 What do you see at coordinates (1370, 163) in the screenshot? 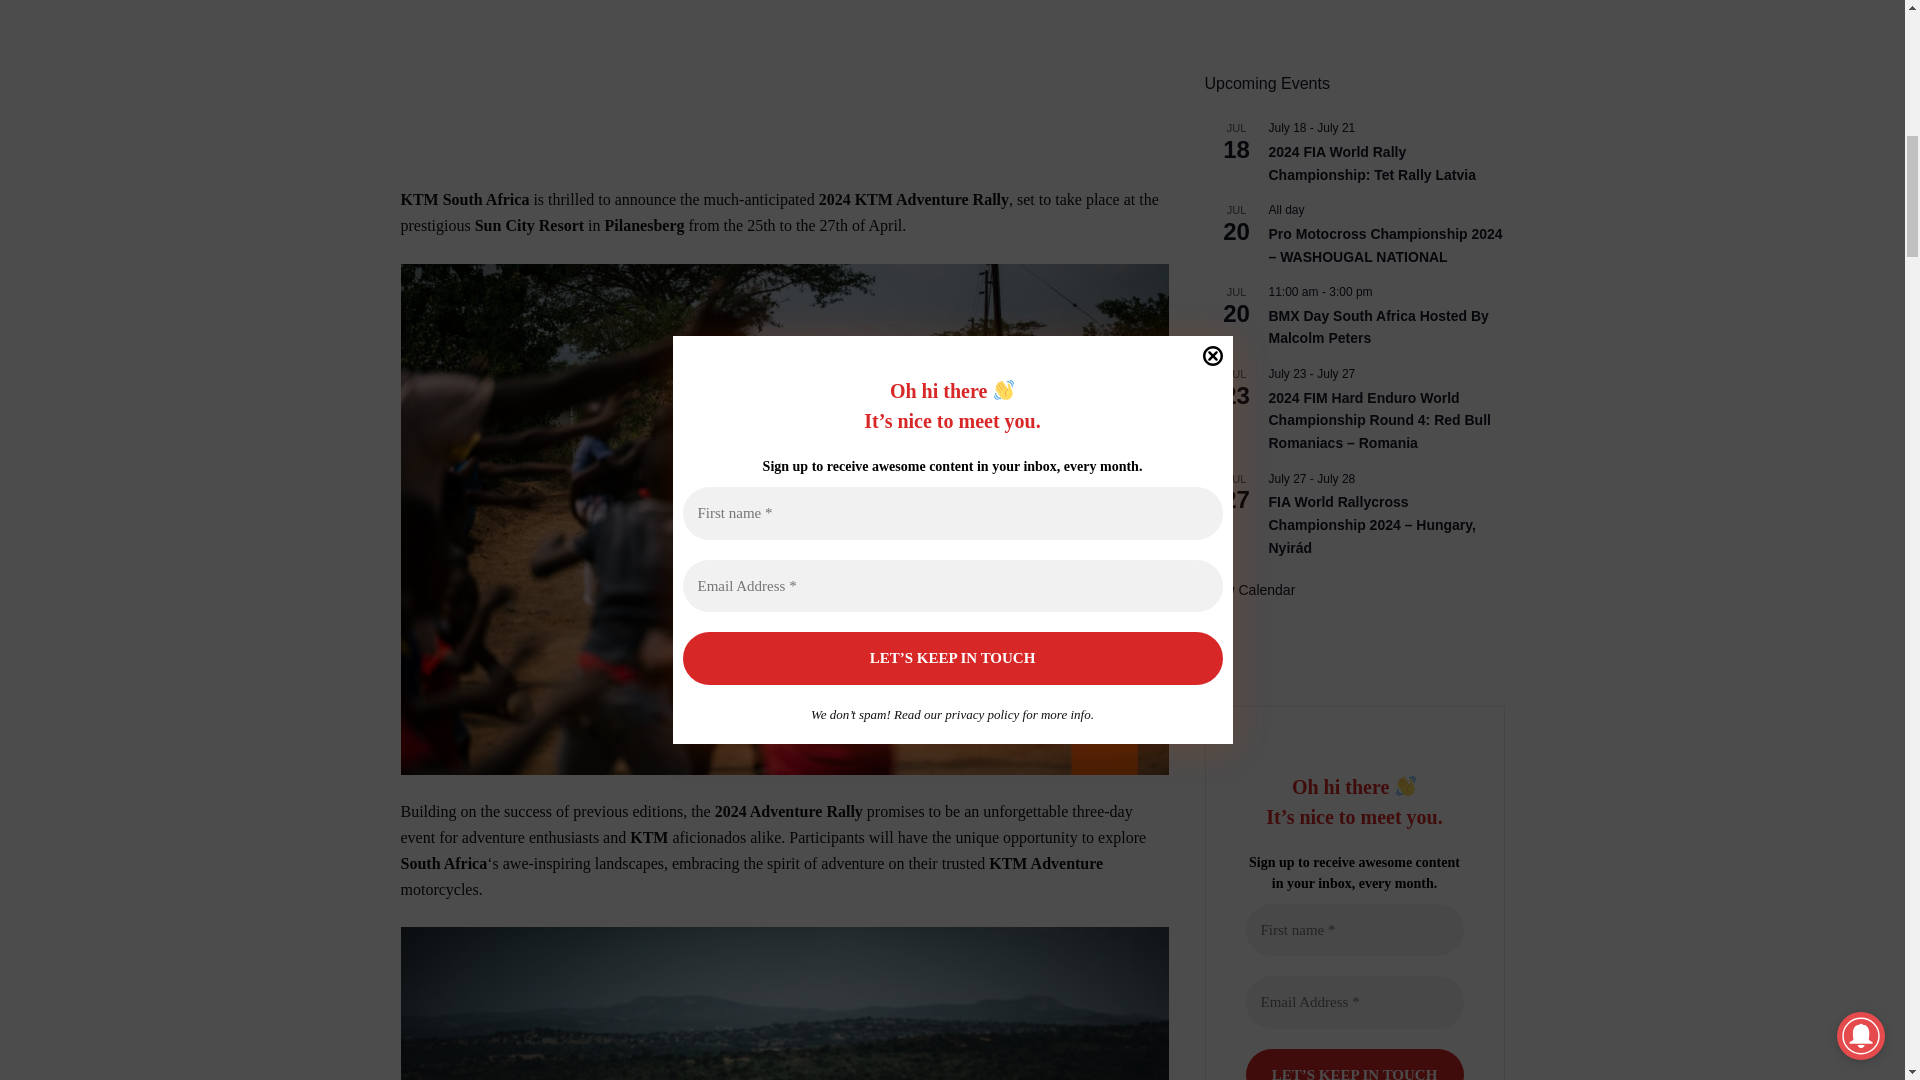
I see `2024 FIA World Rally Championship: Tet Rally Latvia` at bounding box center [1370, 163].